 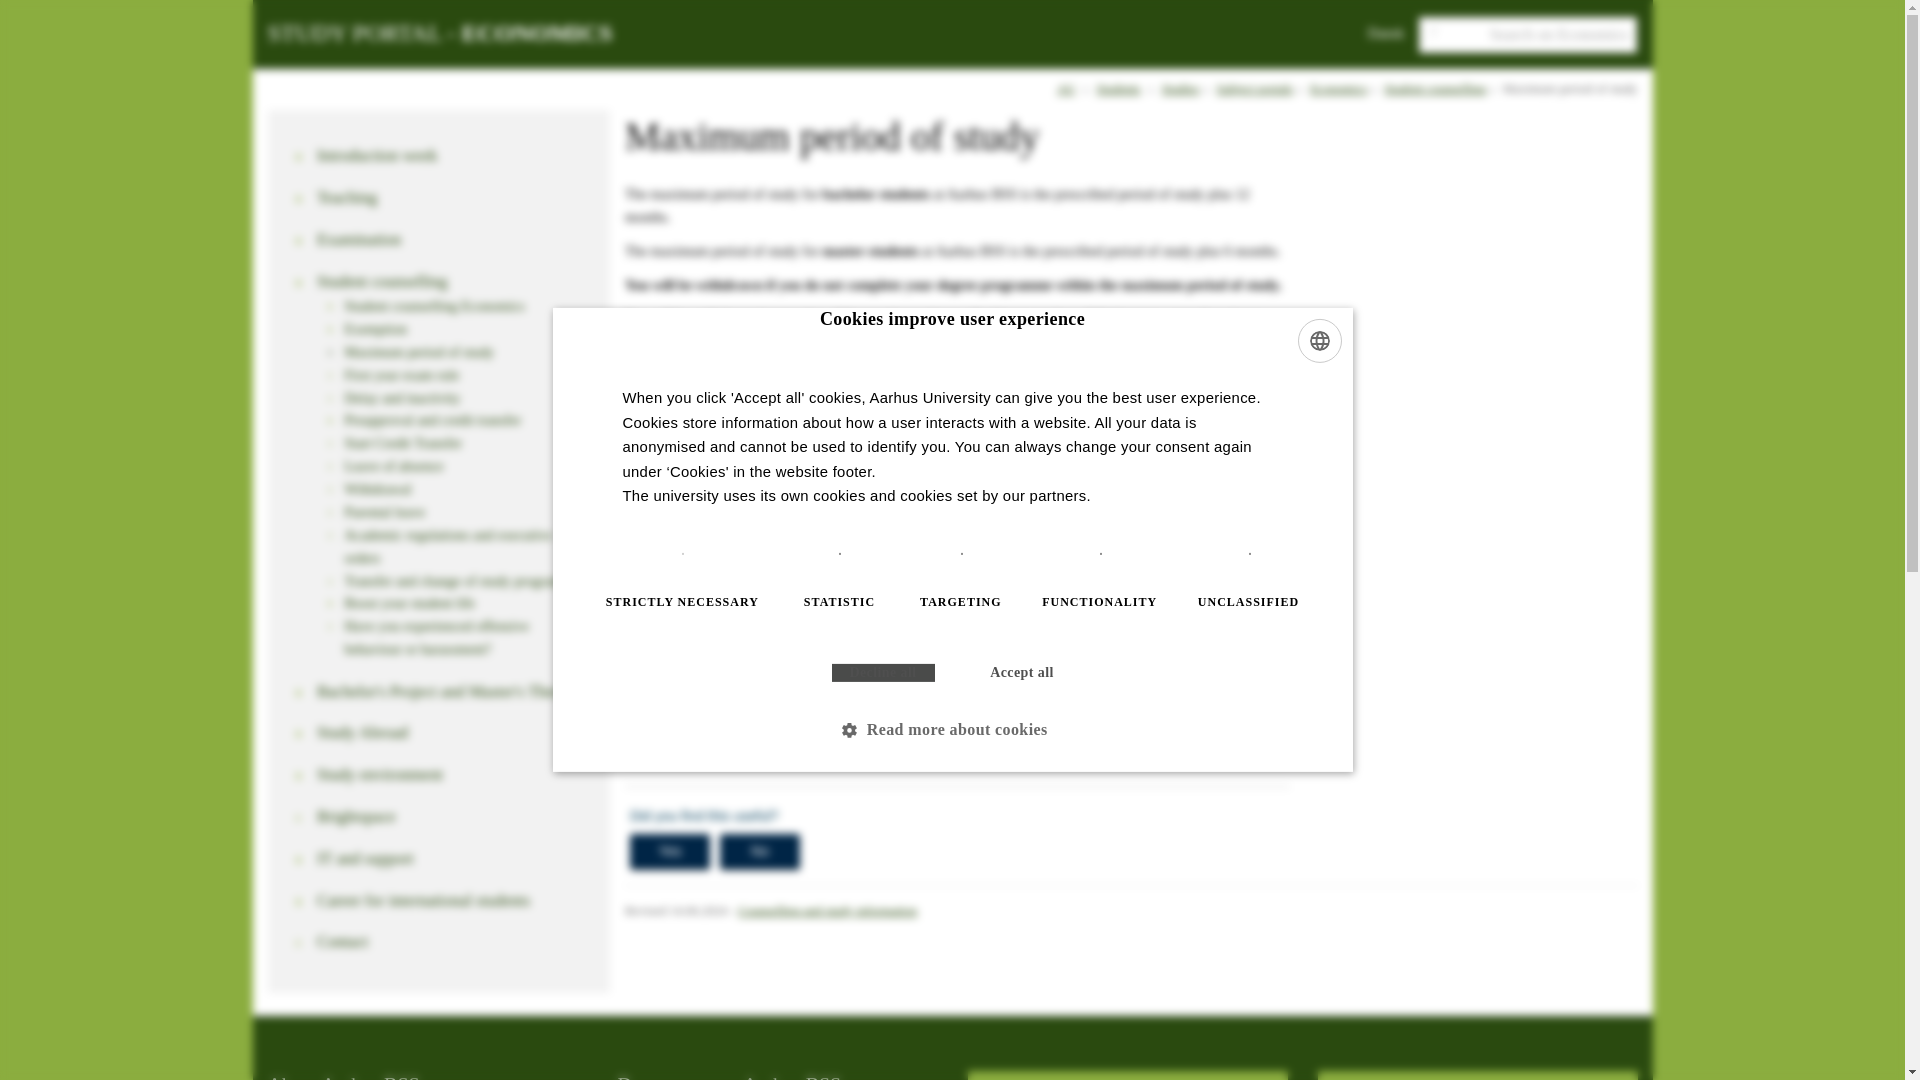 I want to click on Academic regulations and executive orders, so click(x=465, y=546).